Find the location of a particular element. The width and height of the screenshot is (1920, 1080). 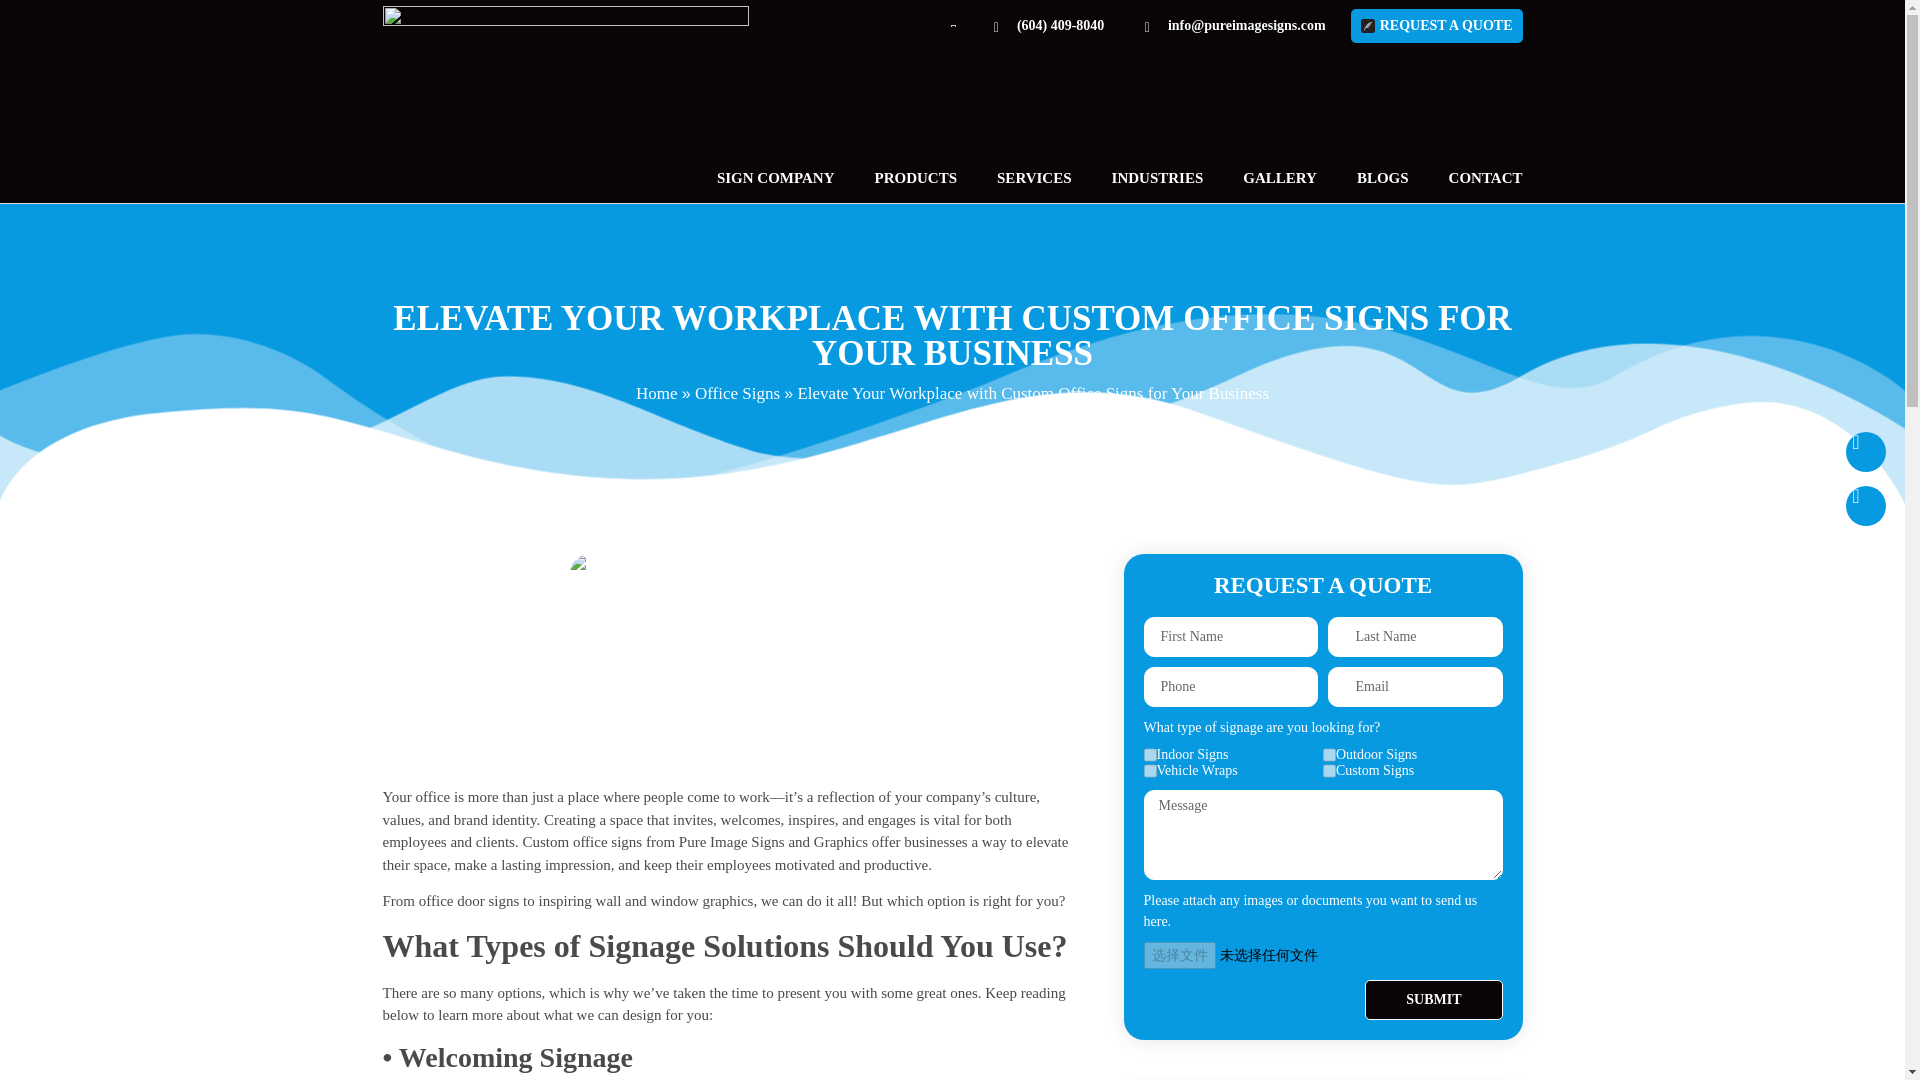

SIGN COMPANY is located at coordinates (776, 177).